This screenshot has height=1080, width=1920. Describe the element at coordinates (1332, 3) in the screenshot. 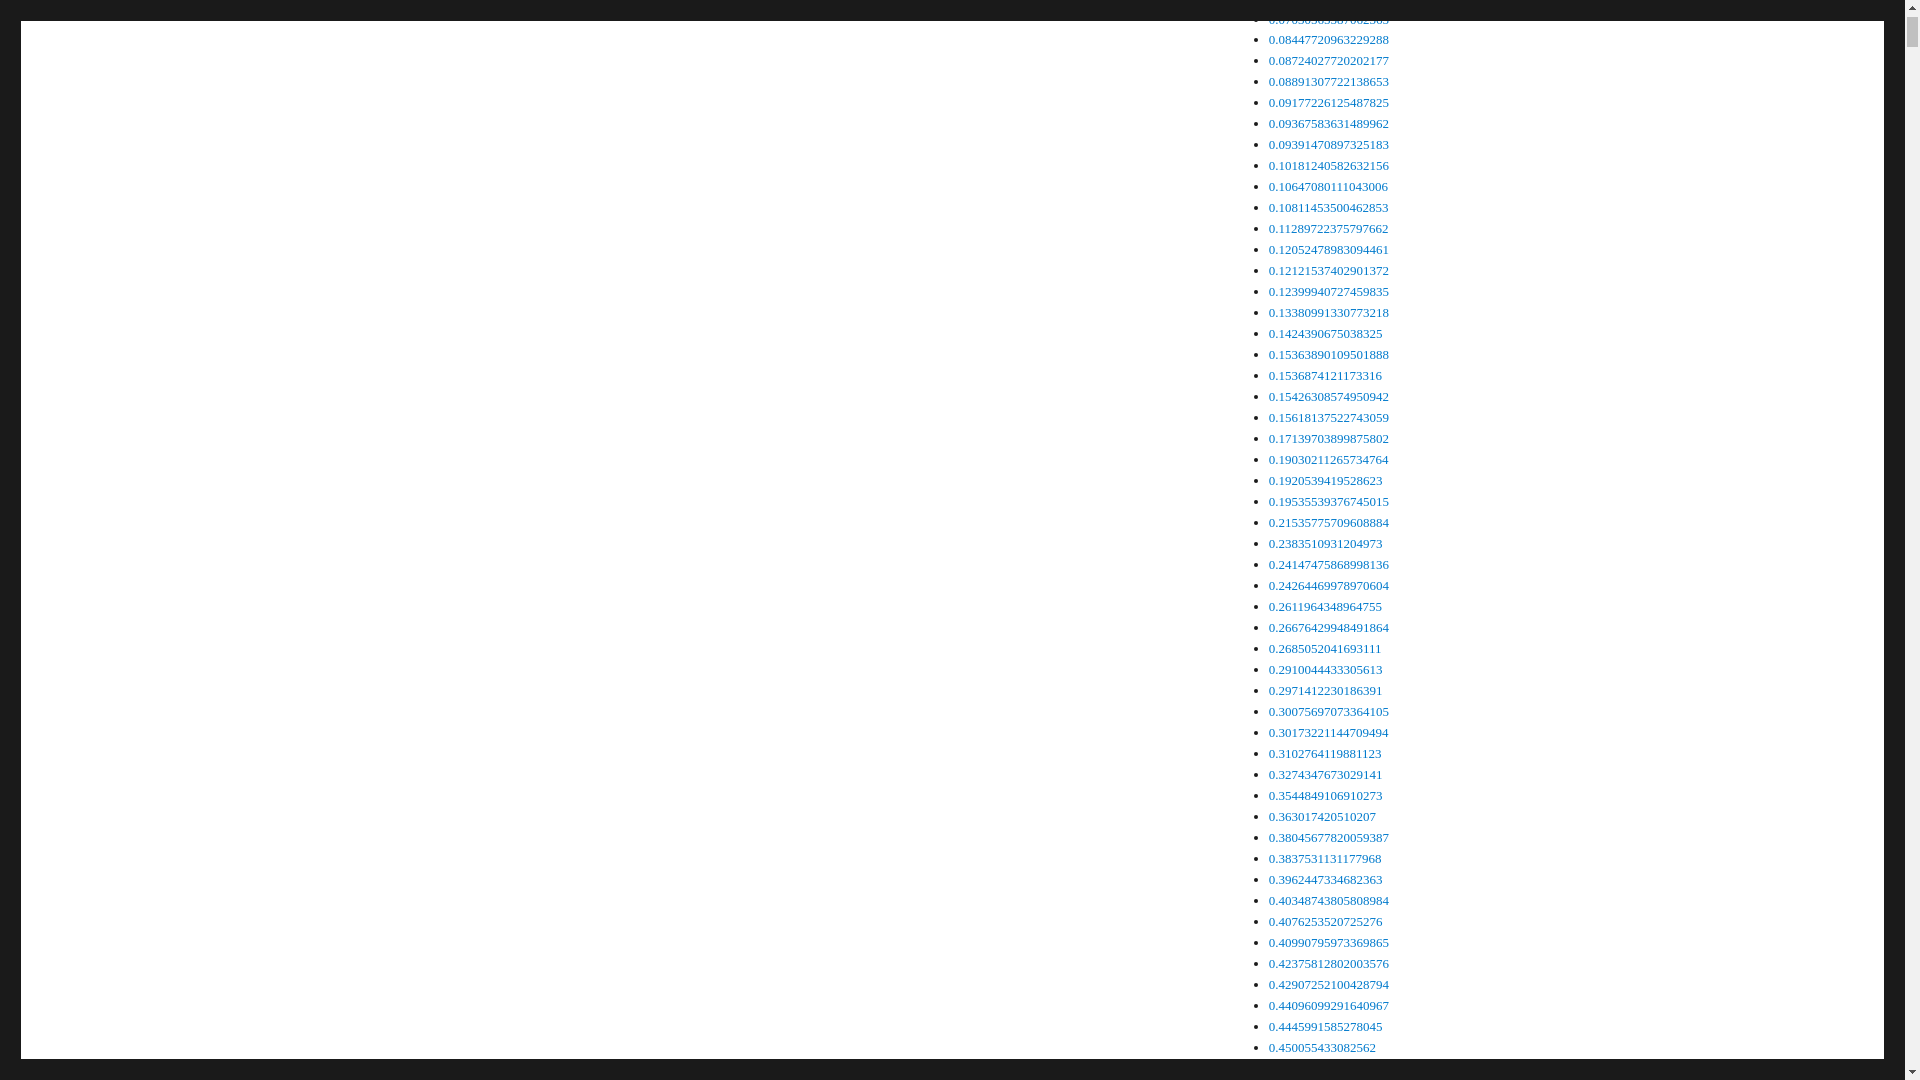

I see `0.038674021625345056` at that location.